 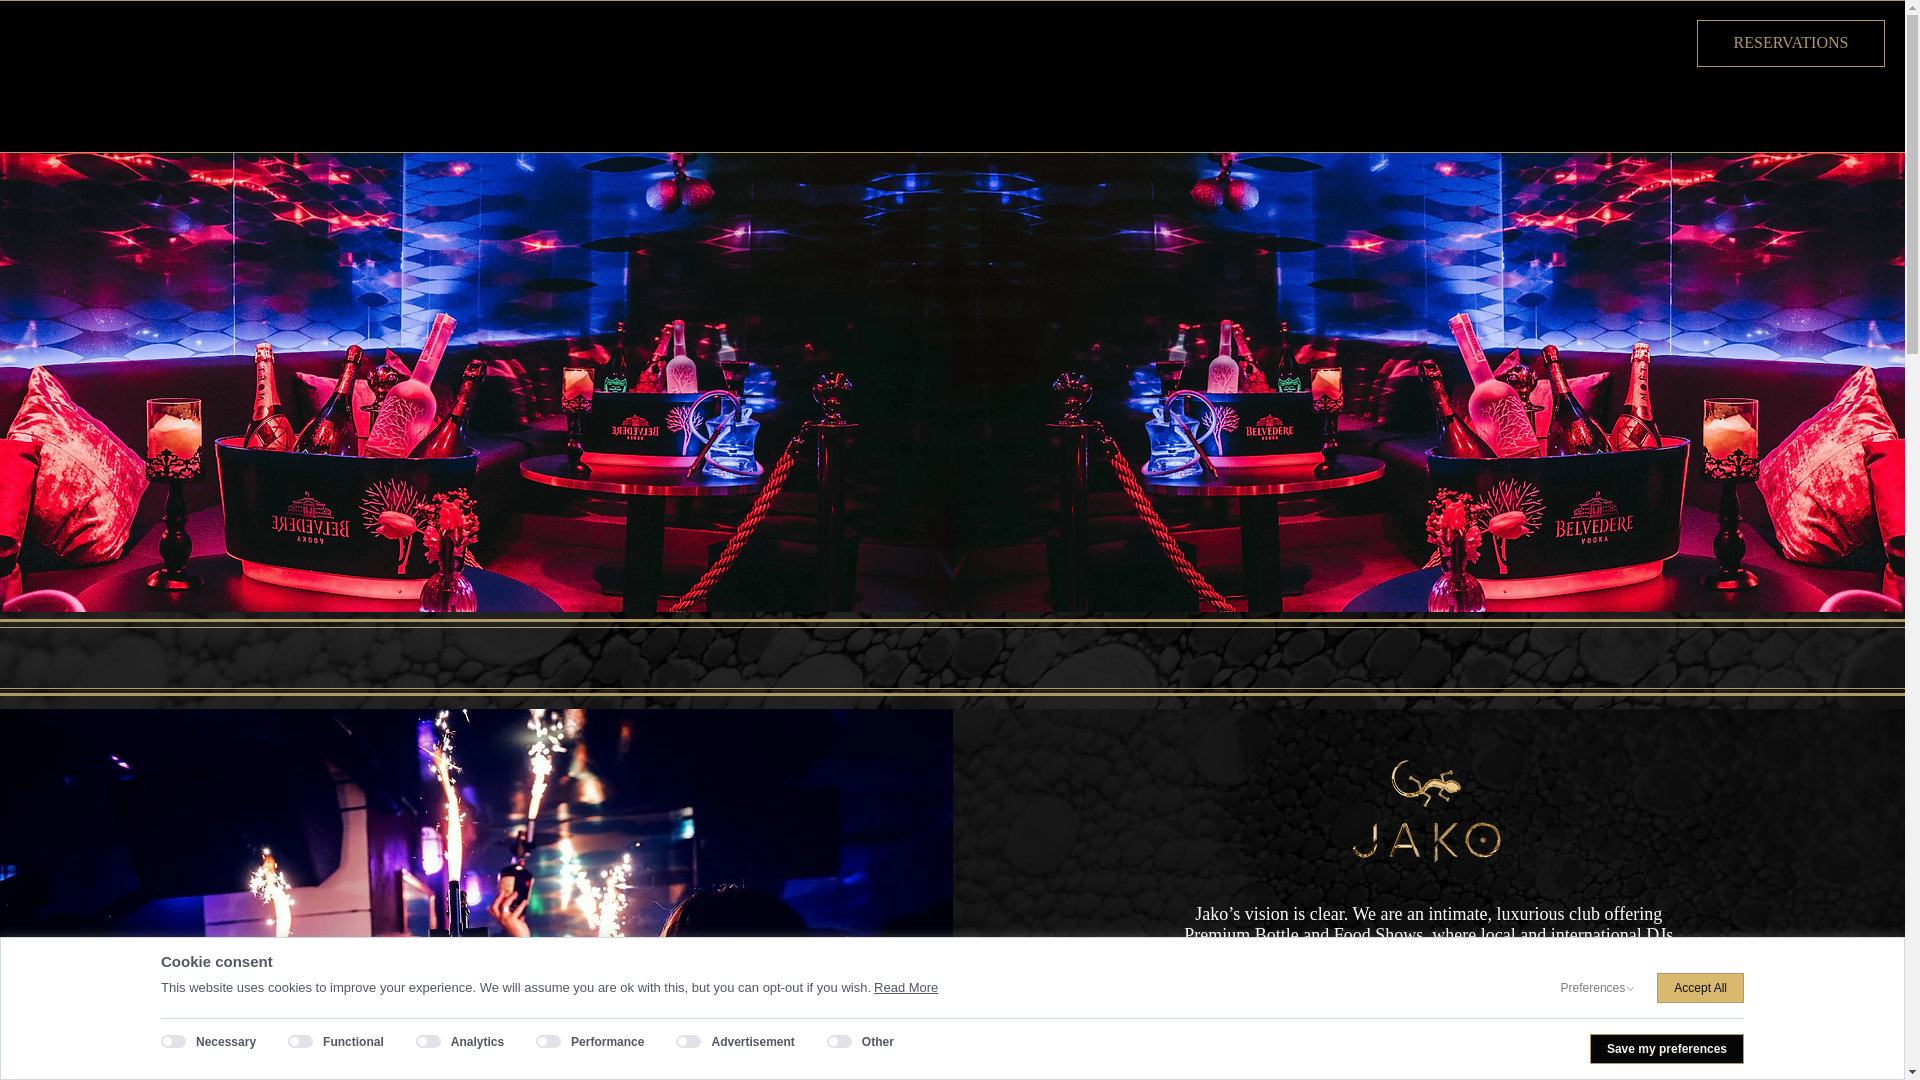 What do you see at coordinates (1666, 1048) in the screenshot?
I see `Save my preferences` at bounding box center [1666, 1048].